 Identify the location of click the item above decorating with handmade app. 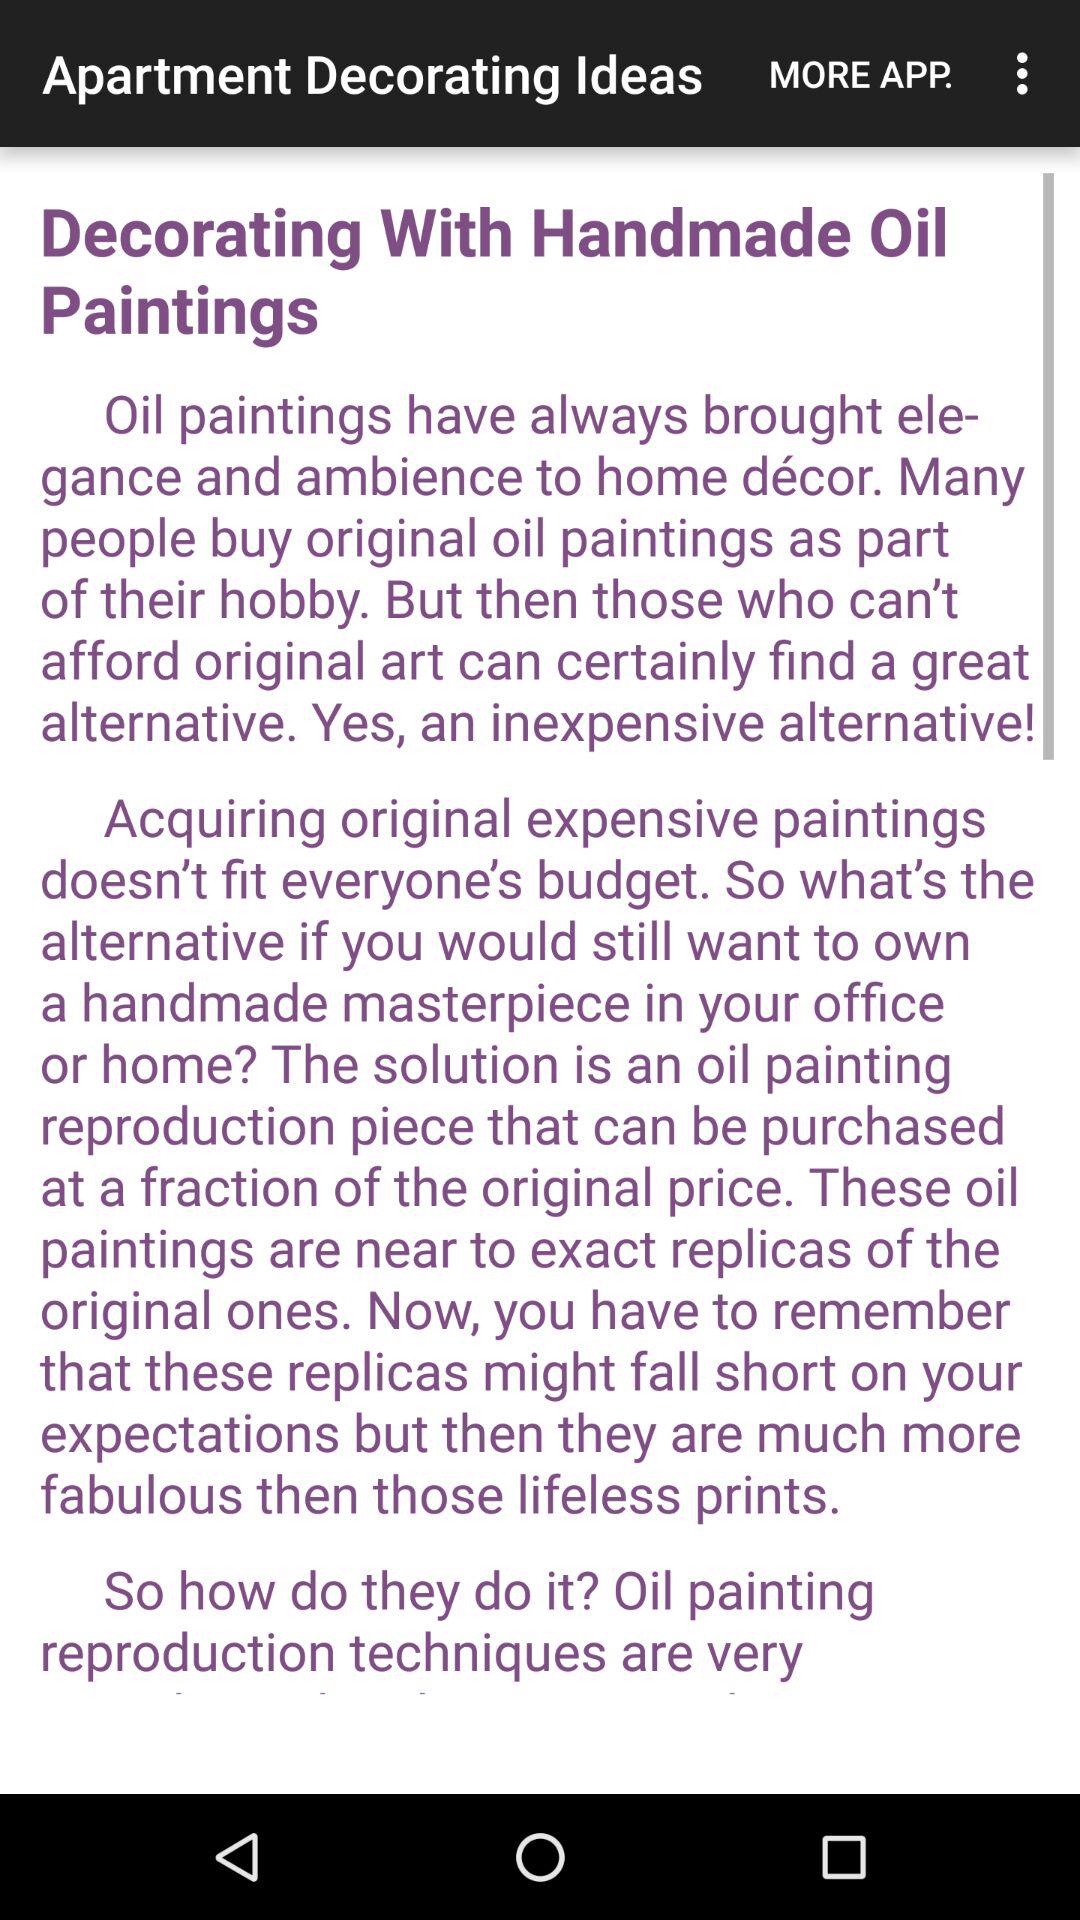
(1028, 73).